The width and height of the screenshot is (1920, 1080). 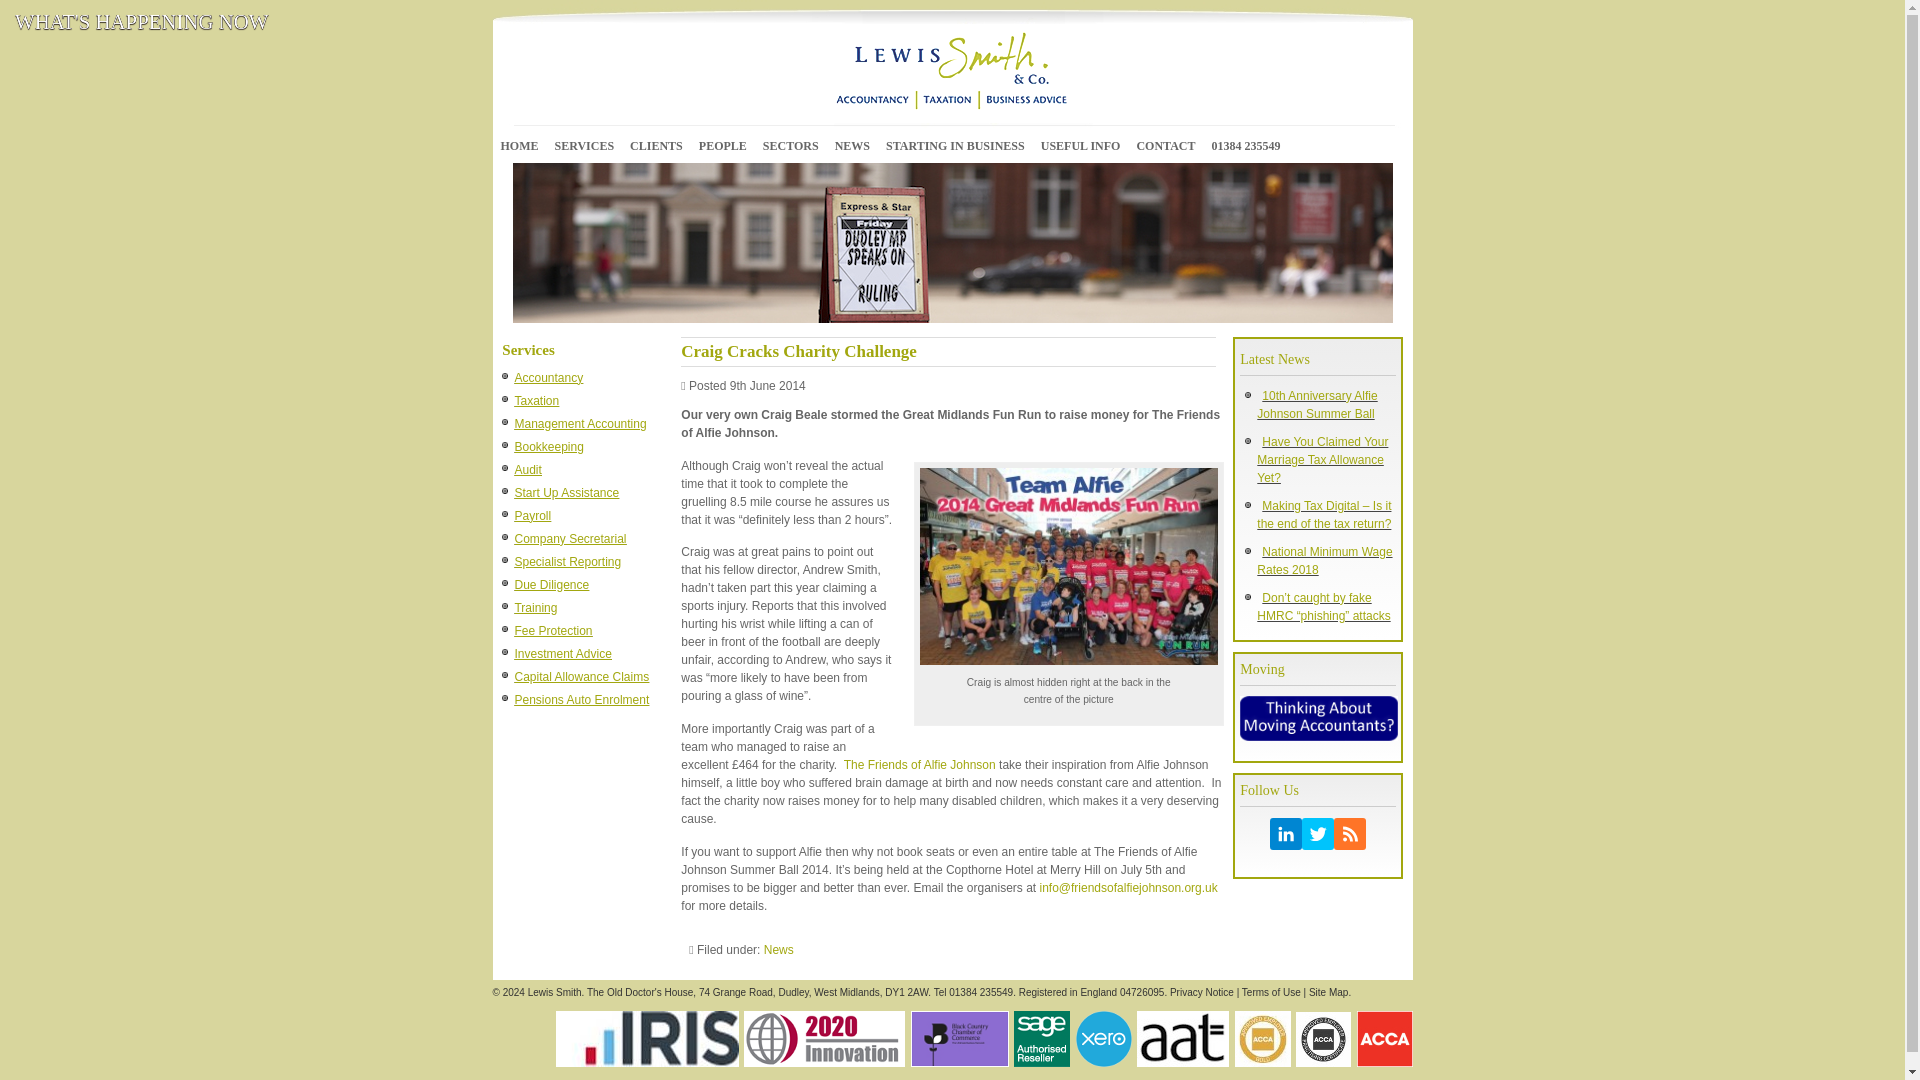 What do you see at coordinates (534, 403) in the screenshot?
I see `Taxation` at bounding box center [534, 403].